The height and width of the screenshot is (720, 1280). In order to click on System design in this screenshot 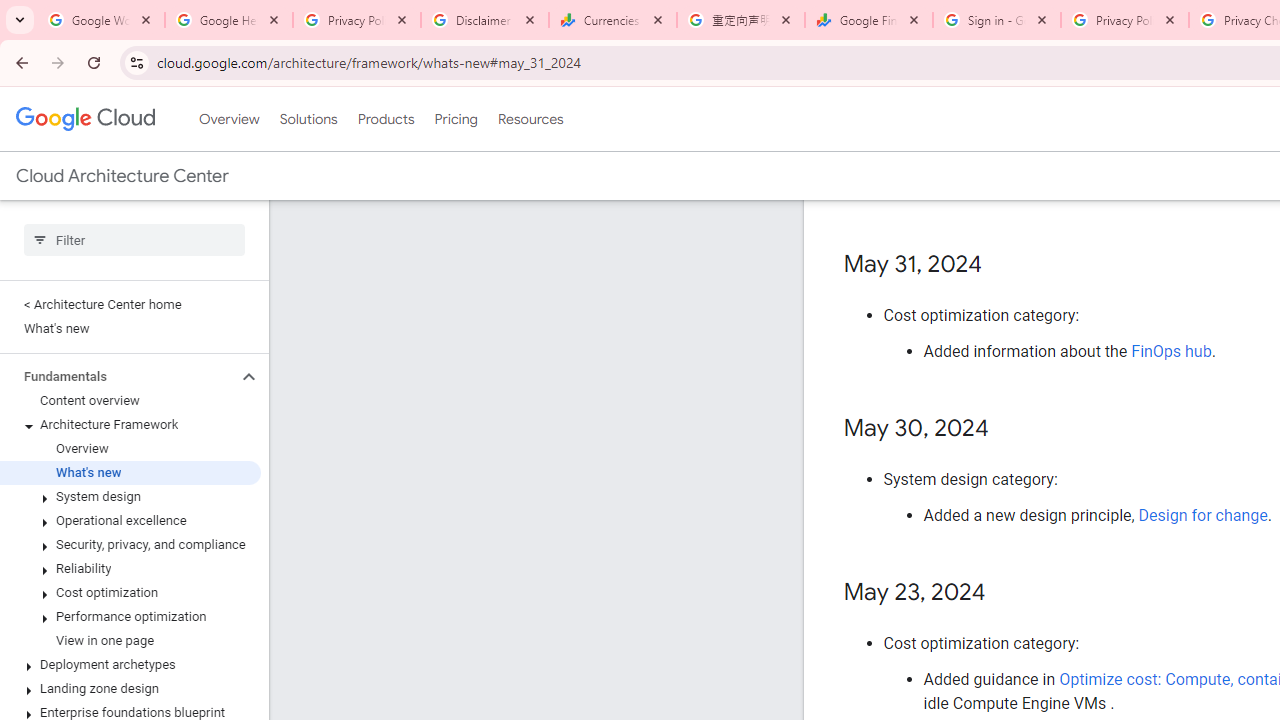, I will do `click(130, 497)`.